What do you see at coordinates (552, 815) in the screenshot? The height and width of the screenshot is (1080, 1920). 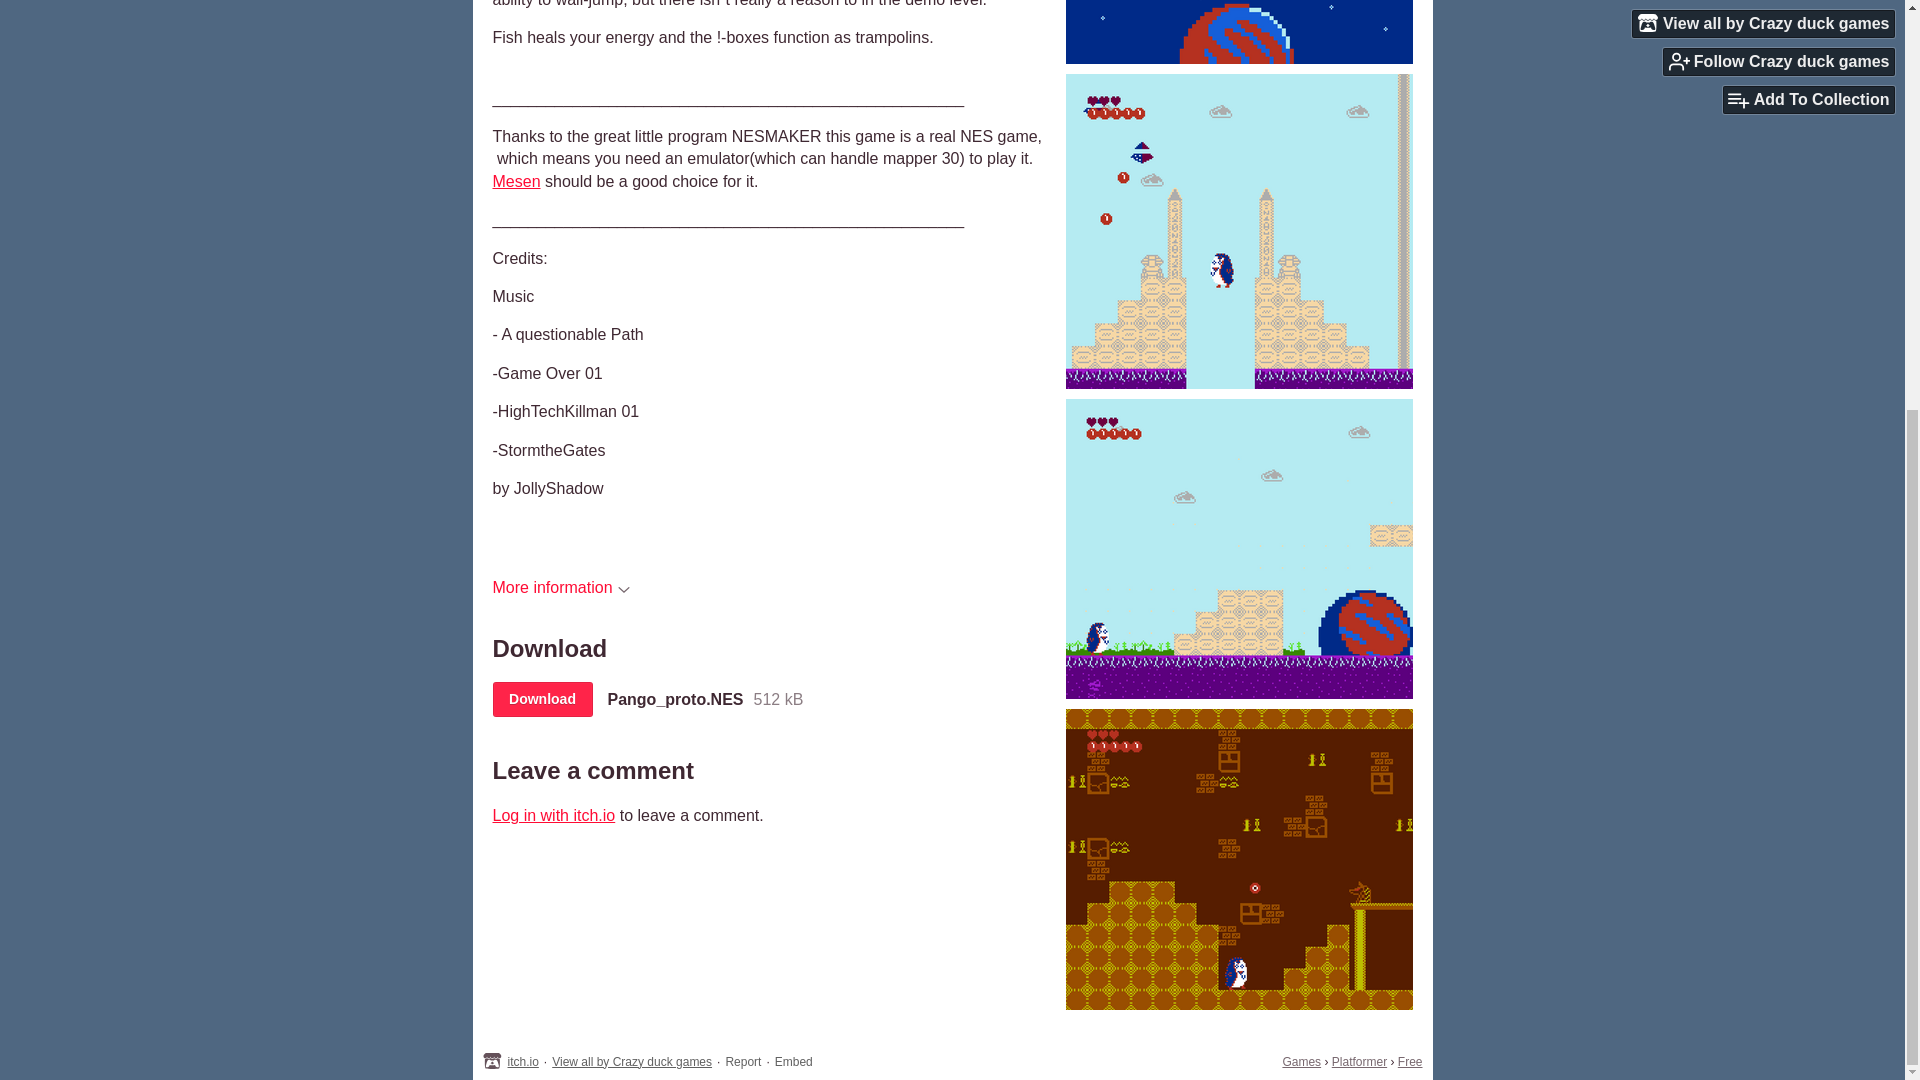 I see `Log in with itch.io` at bounding box center [552, 815].